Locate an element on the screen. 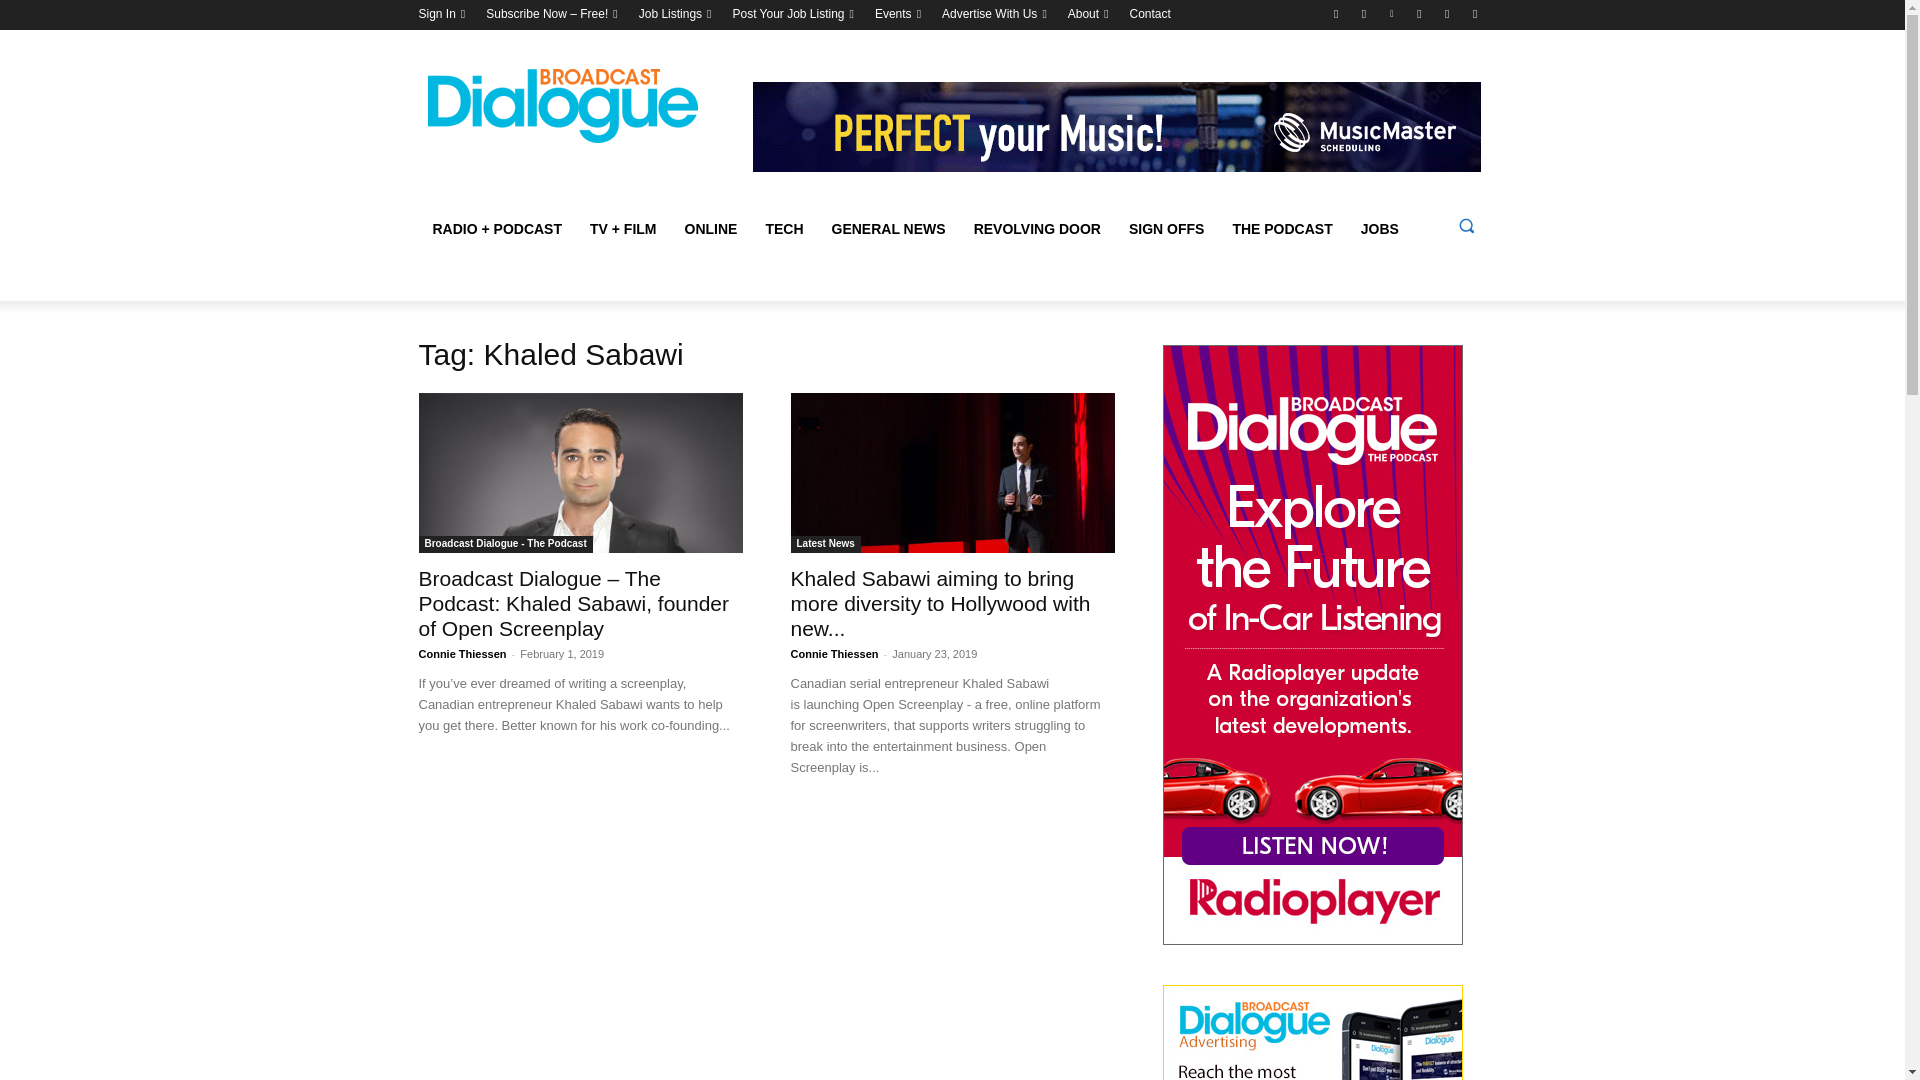 The width and height of the screenshot is (1920, 1080). ONLINE is located at coordinates (711, 228).